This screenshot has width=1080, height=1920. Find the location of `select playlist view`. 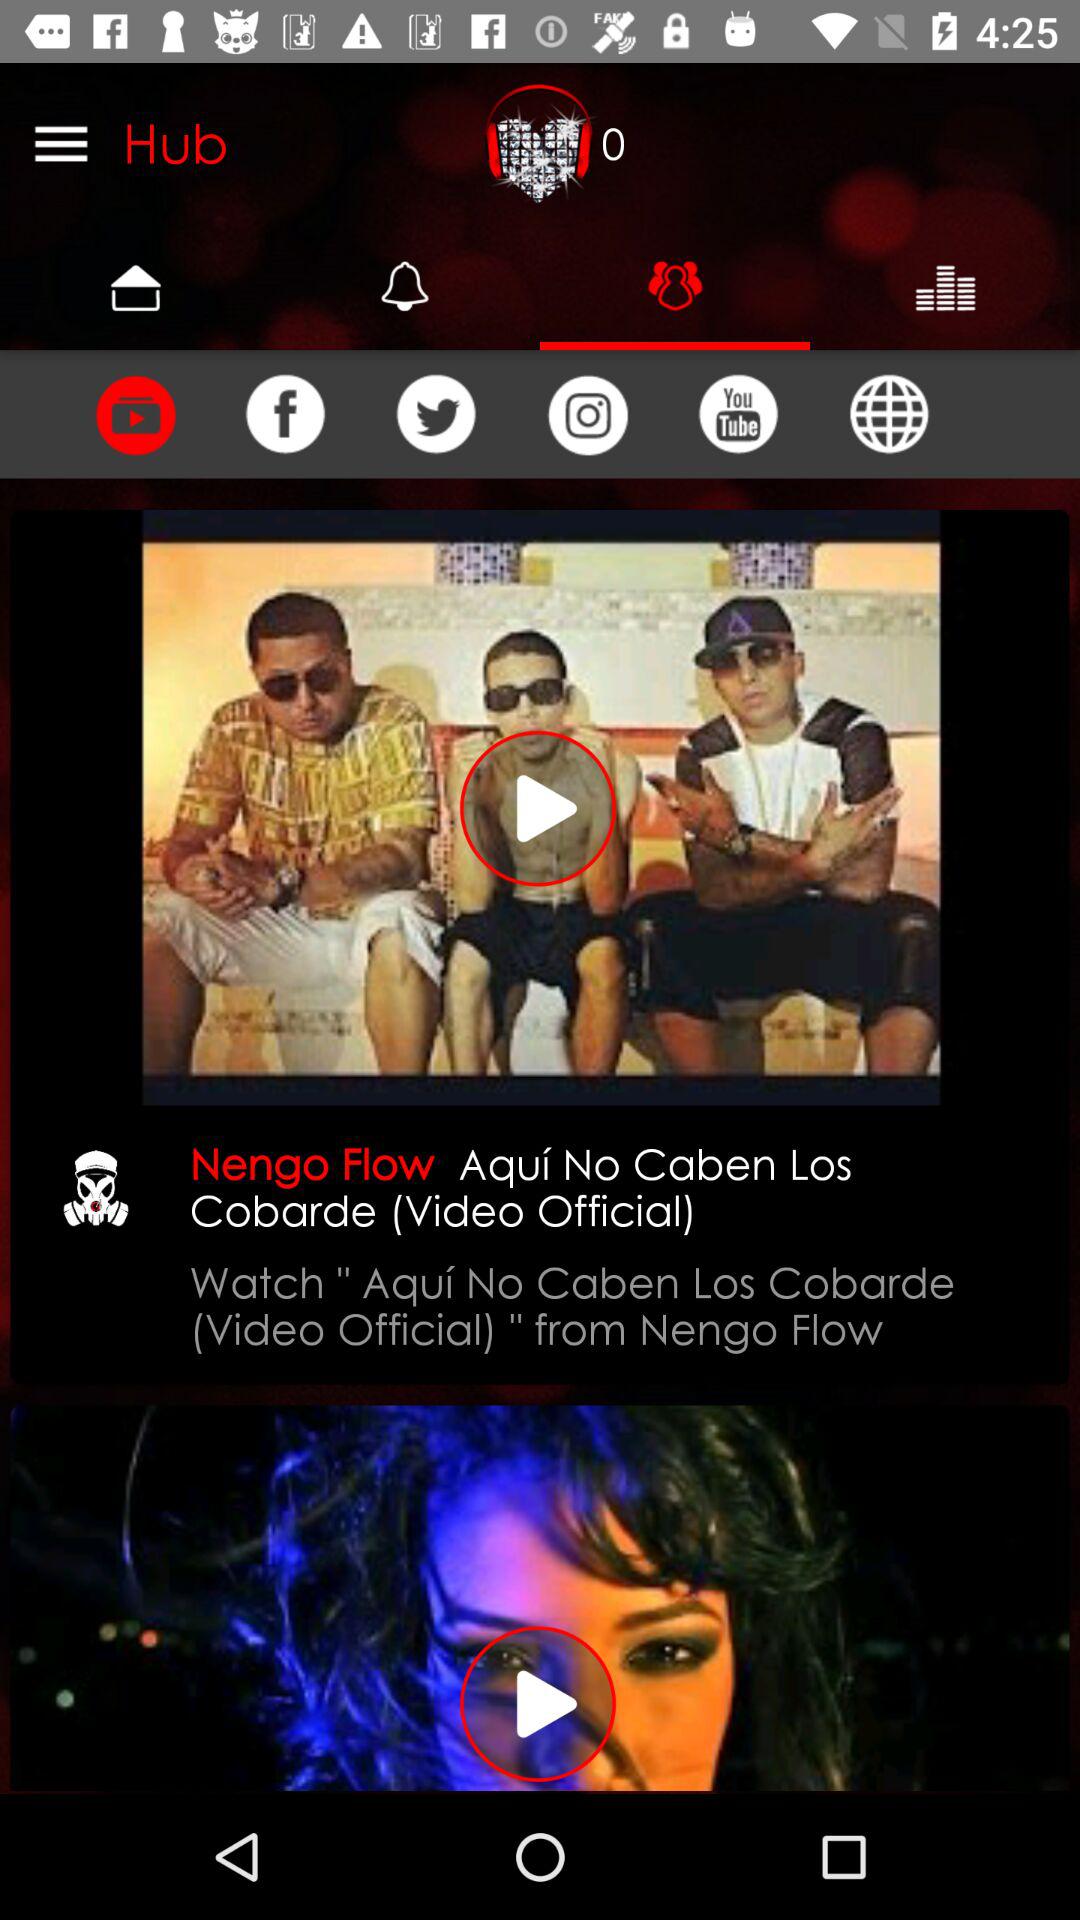

select playlist view is located at coordinates (134, 414).